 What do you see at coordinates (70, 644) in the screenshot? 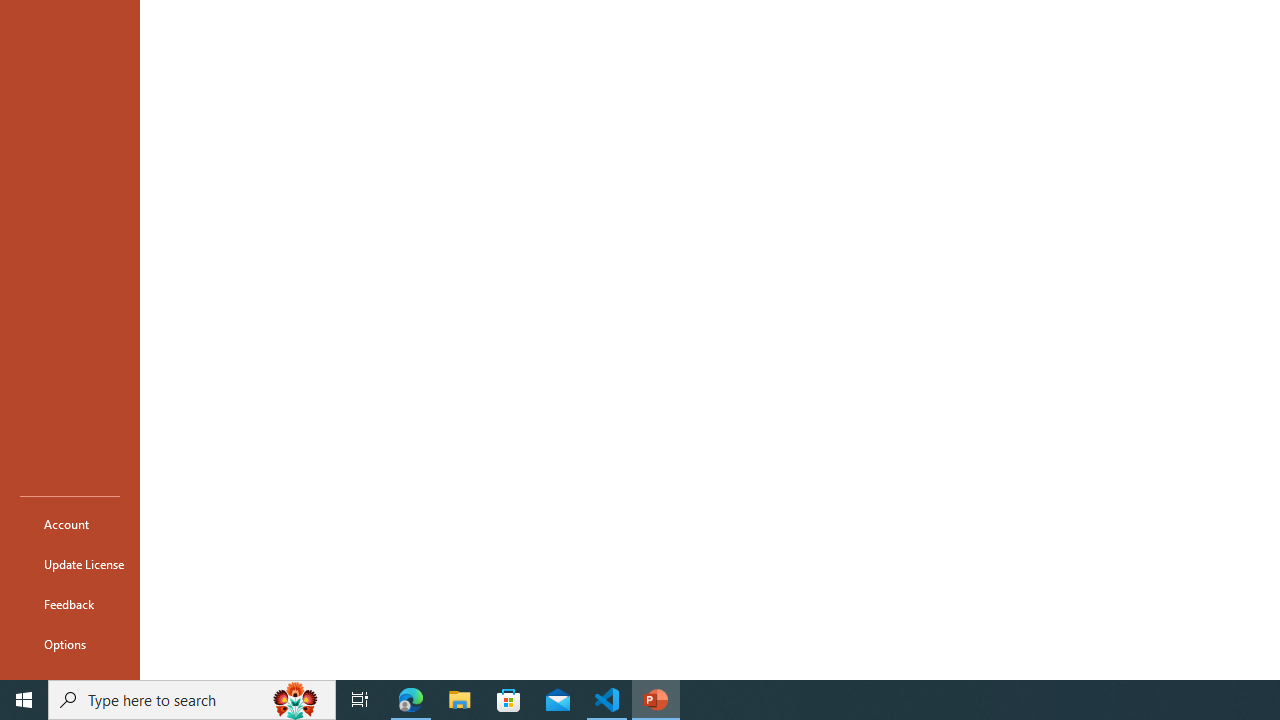
I see `Options` at bounding box center [70, 644].